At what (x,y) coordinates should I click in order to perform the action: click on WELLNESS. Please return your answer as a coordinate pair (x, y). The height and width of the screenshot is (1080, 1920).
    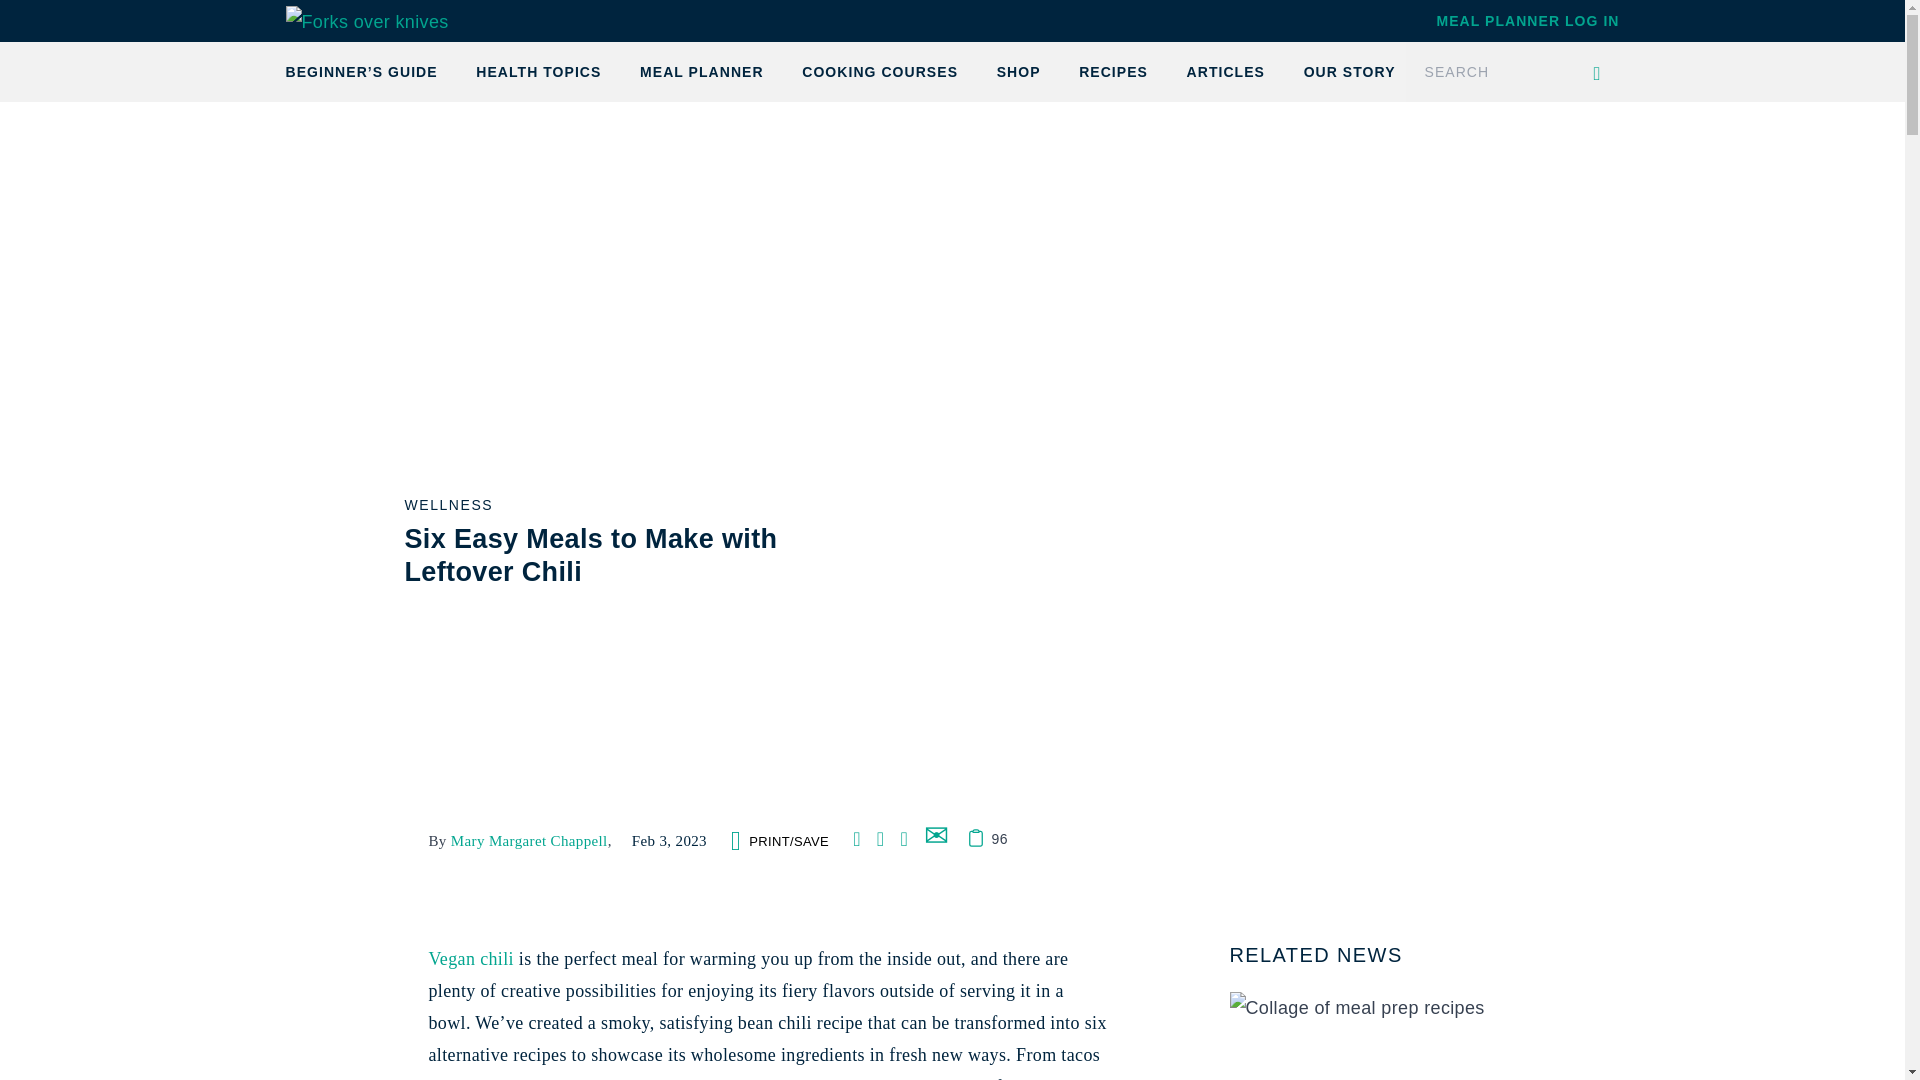
    Looking at the image, I should click on (448, 503).